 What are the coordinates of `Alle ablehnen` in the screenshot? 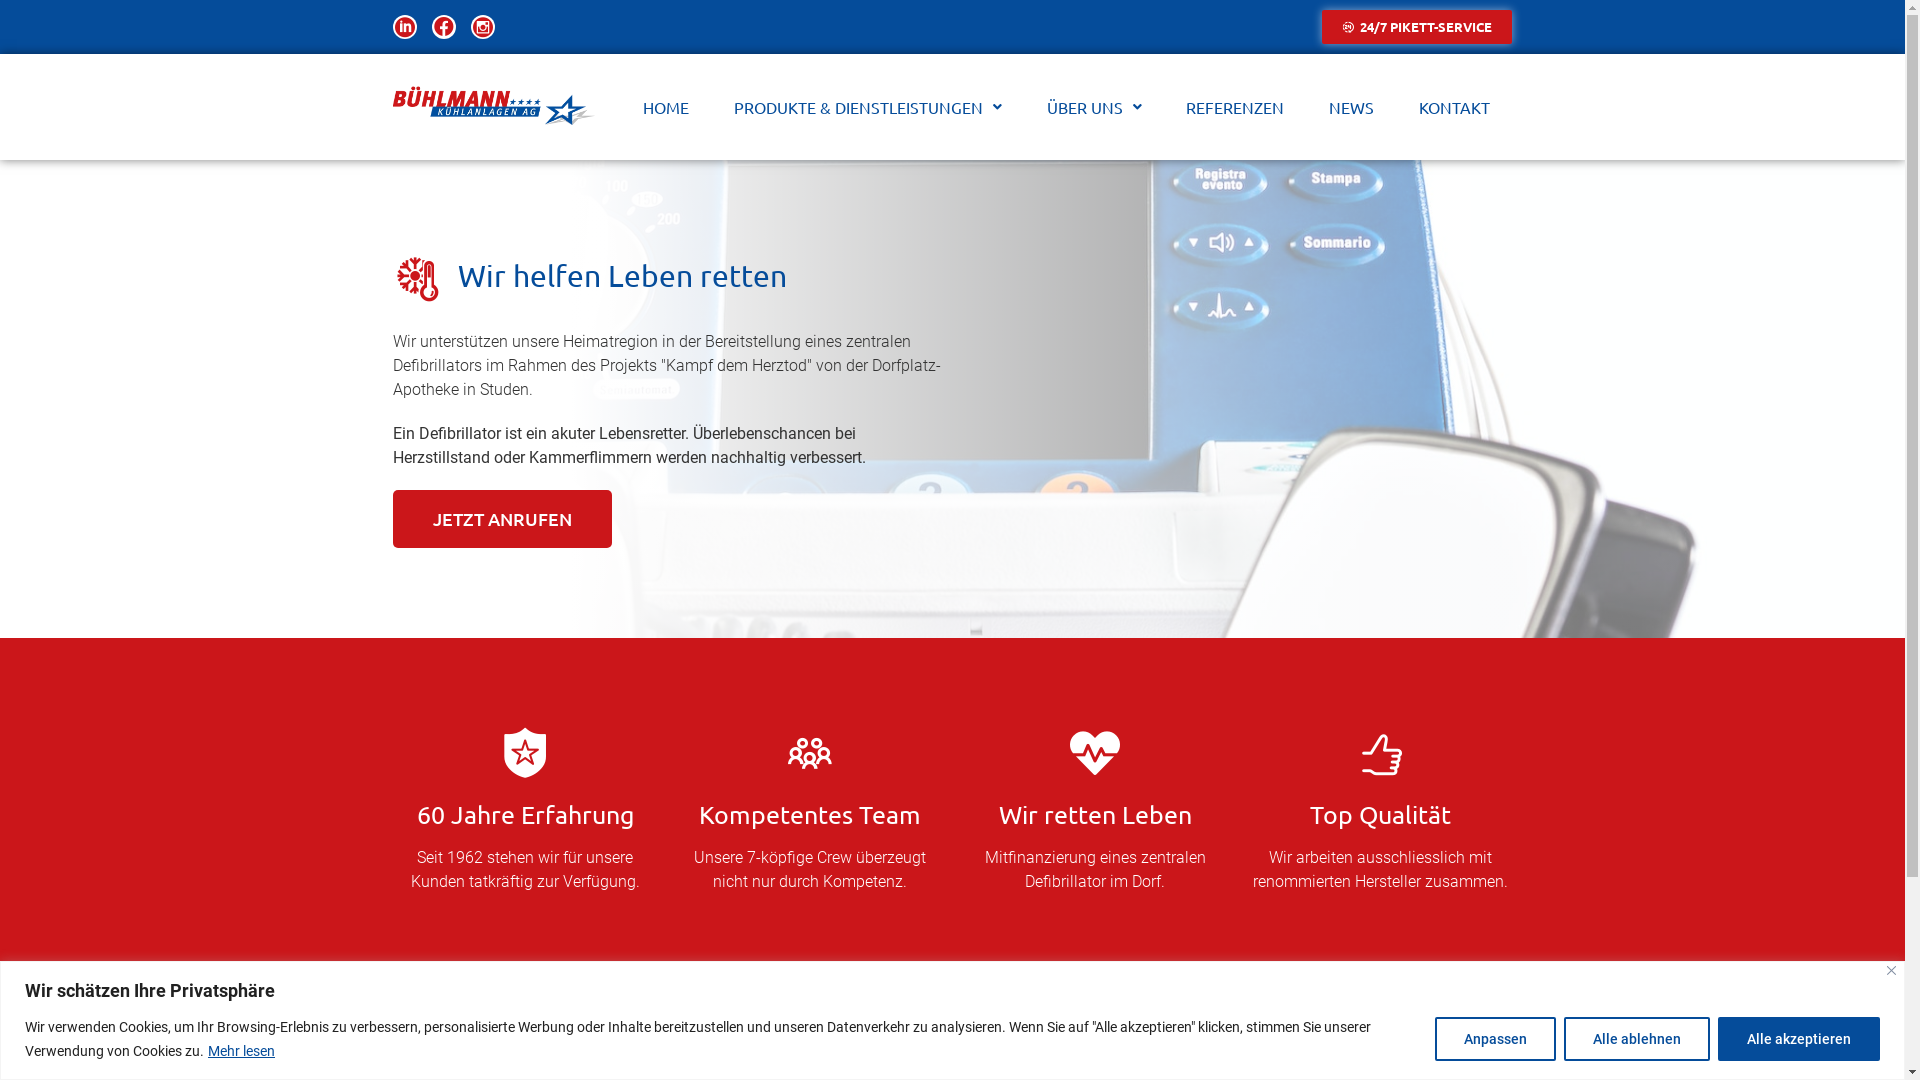 It's located at (1637, 1038).